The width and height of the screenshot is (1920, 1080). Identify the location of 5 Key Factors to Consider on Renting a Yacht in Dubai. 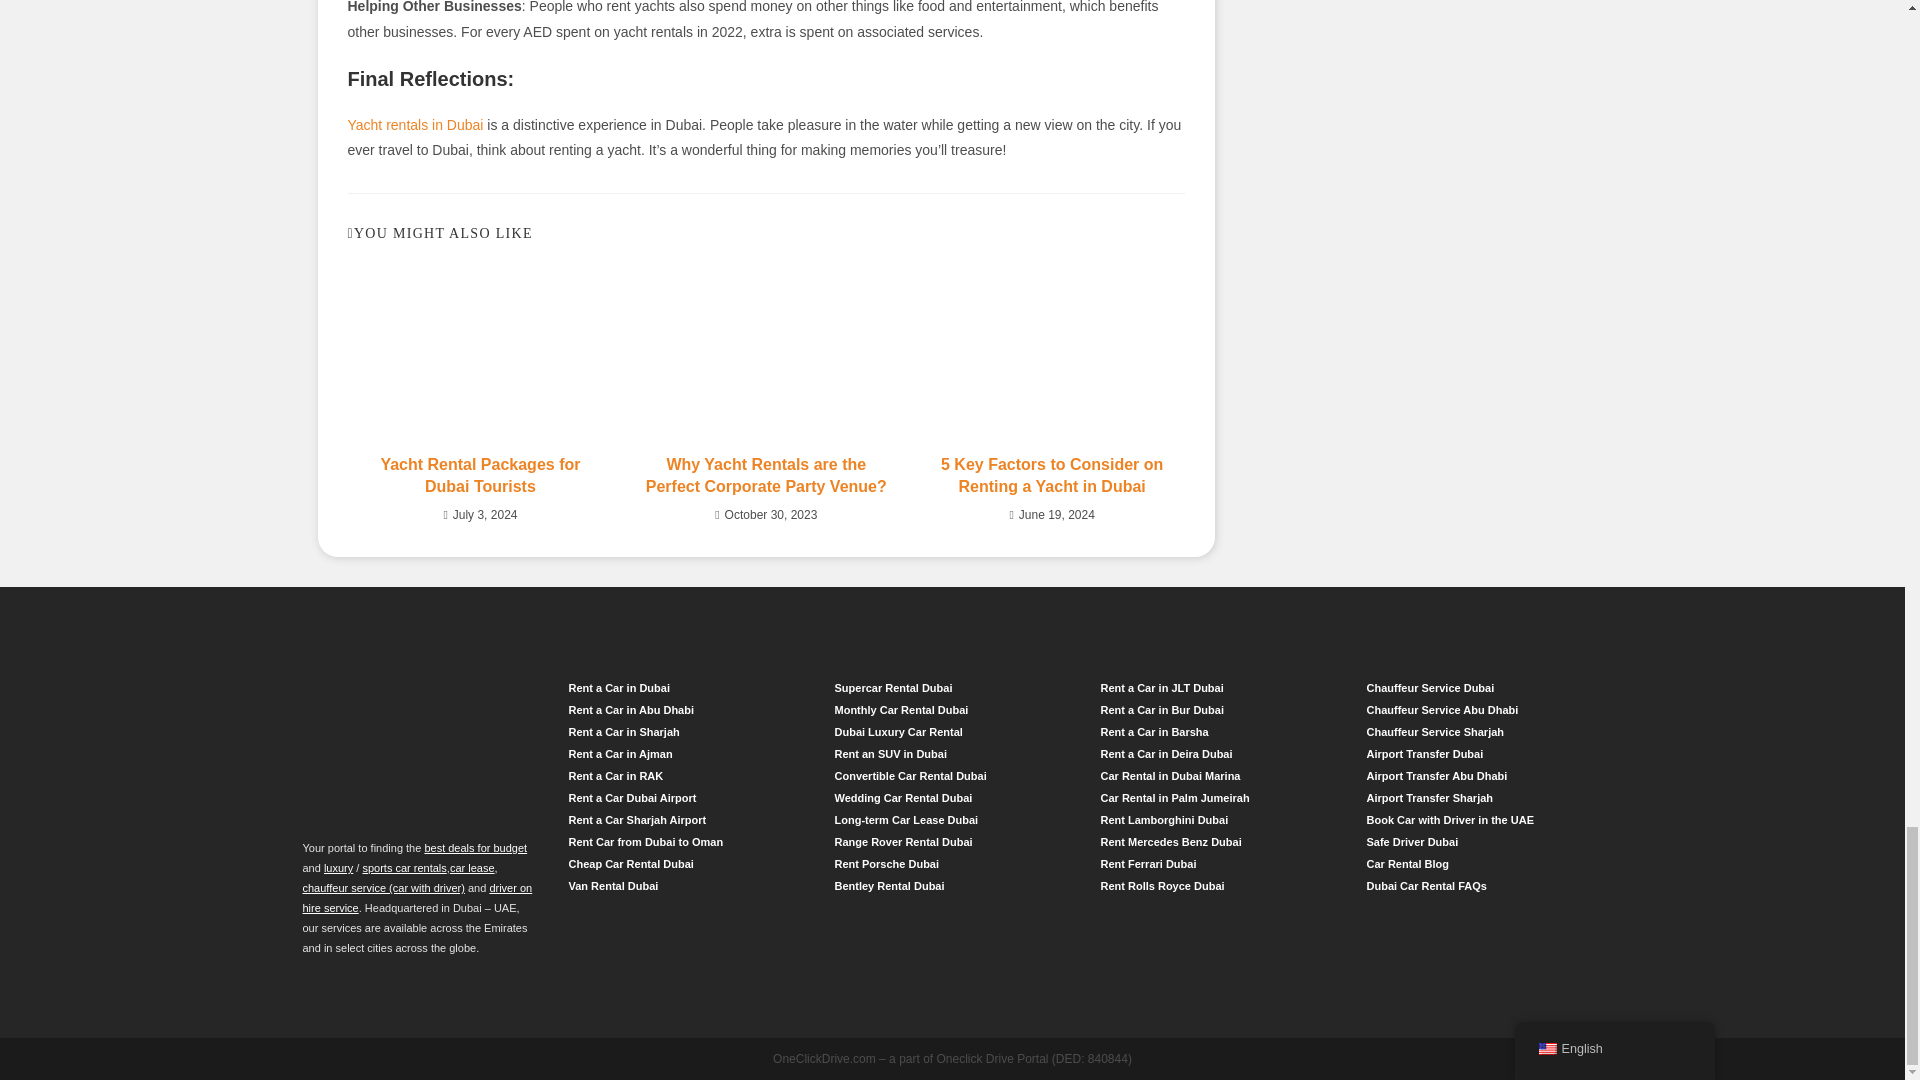
(1052, 476).